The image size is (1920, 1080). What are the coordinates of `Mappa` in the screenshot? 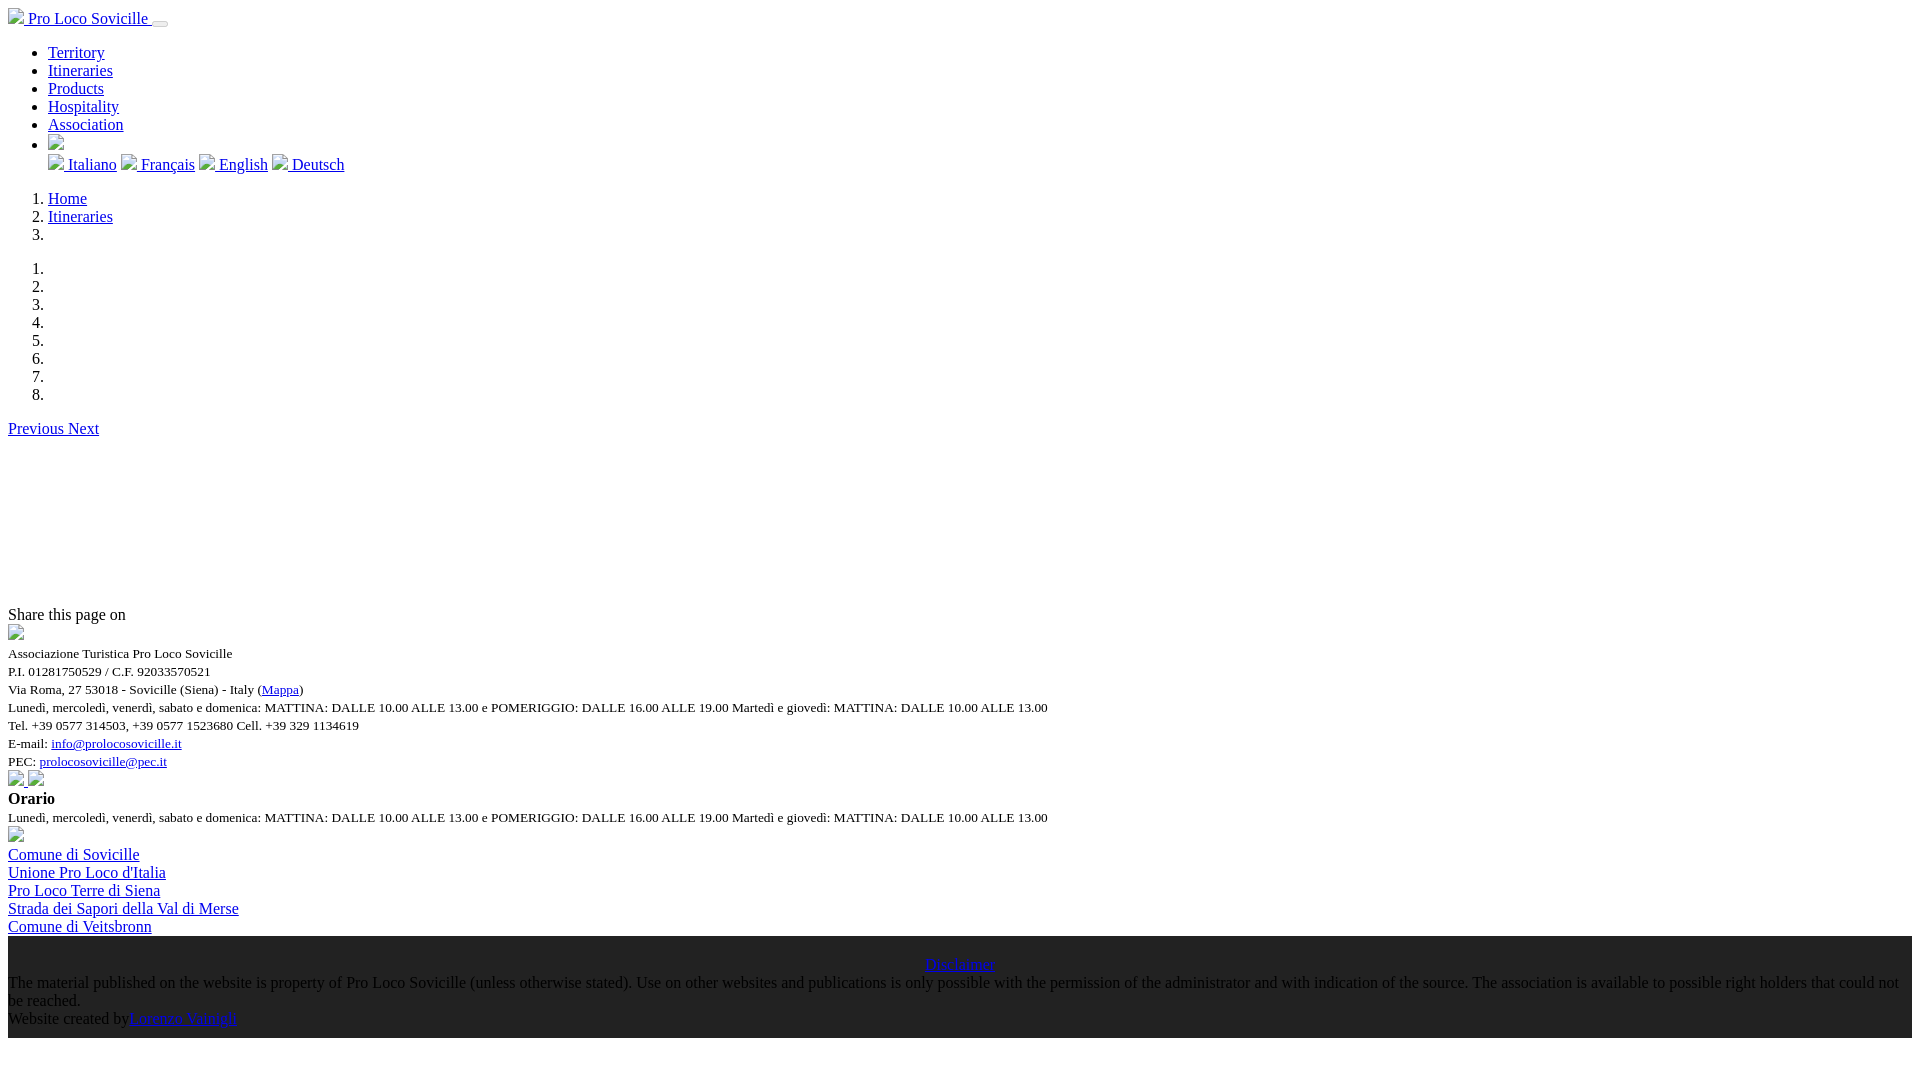 It's located at (280, 688).